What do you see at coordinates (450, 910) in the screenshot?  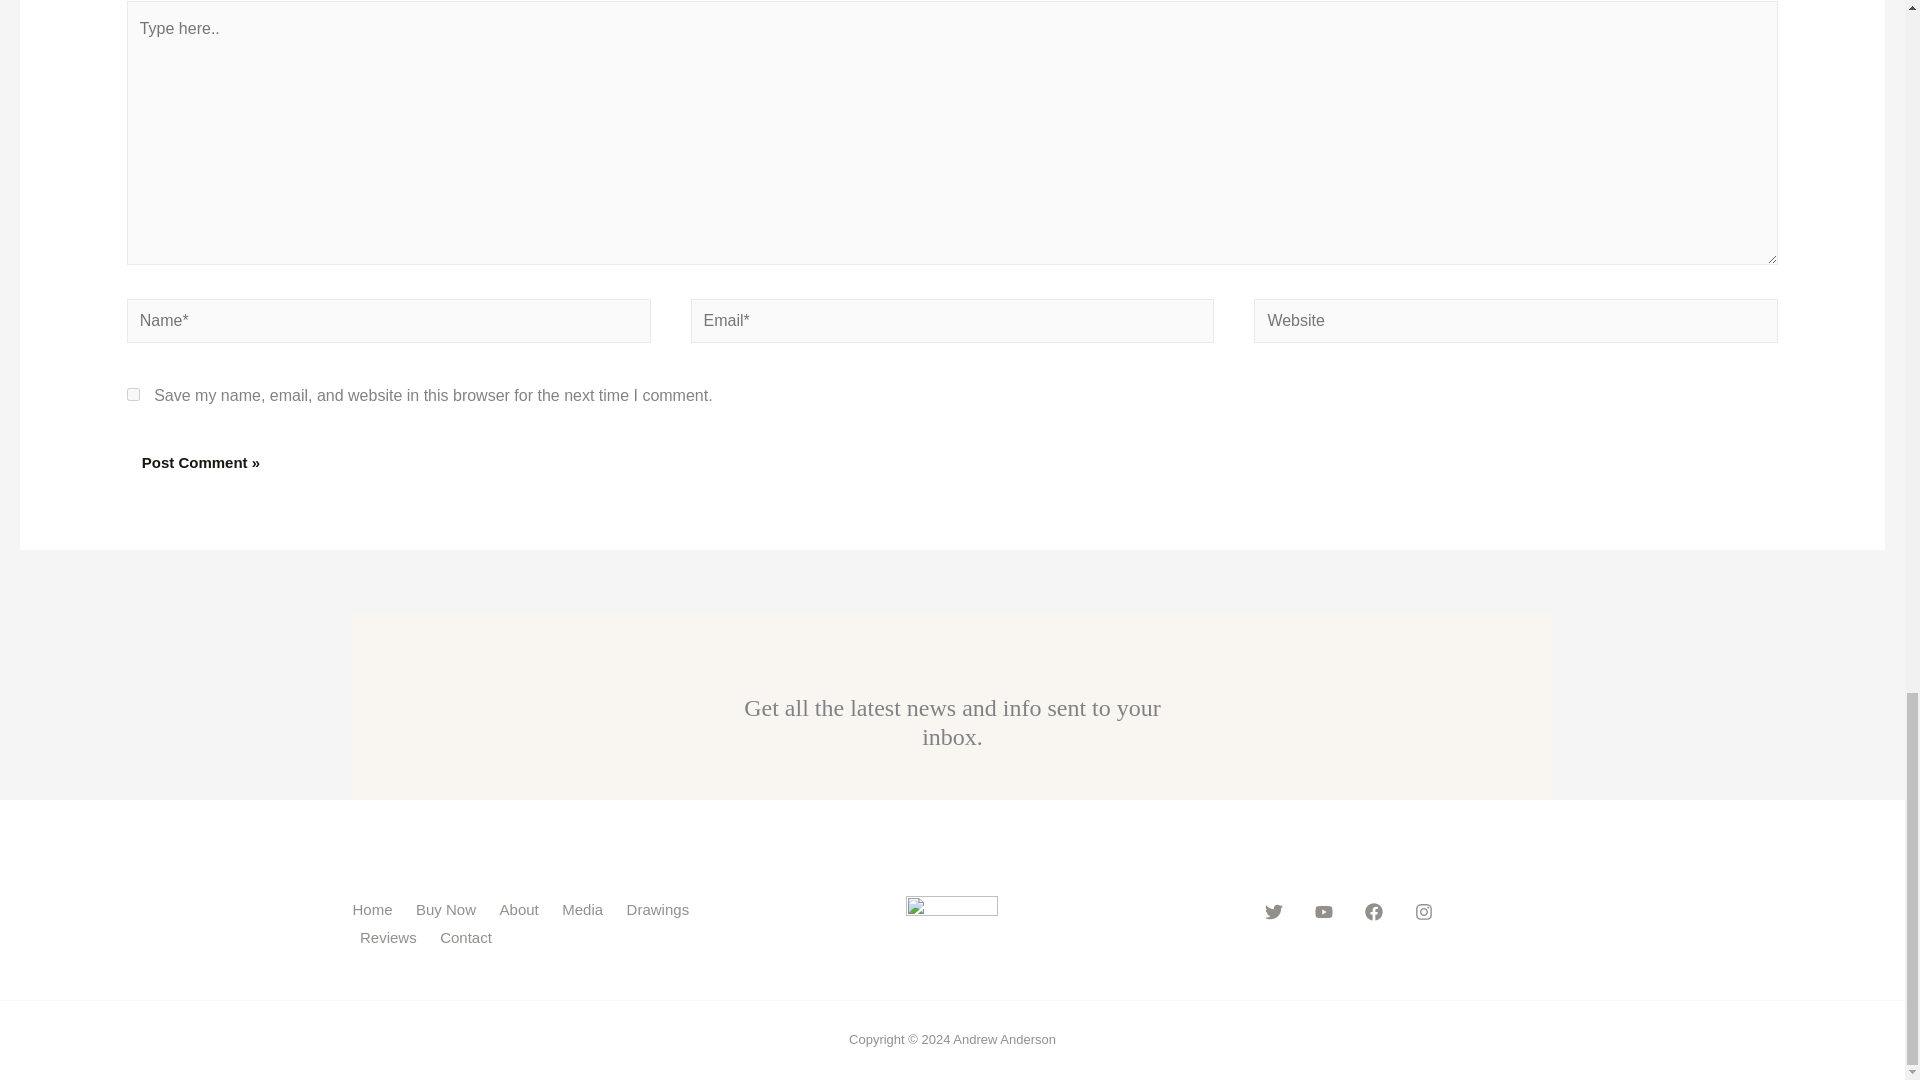 I see `Buy Now` at bounding box center [450, 910].